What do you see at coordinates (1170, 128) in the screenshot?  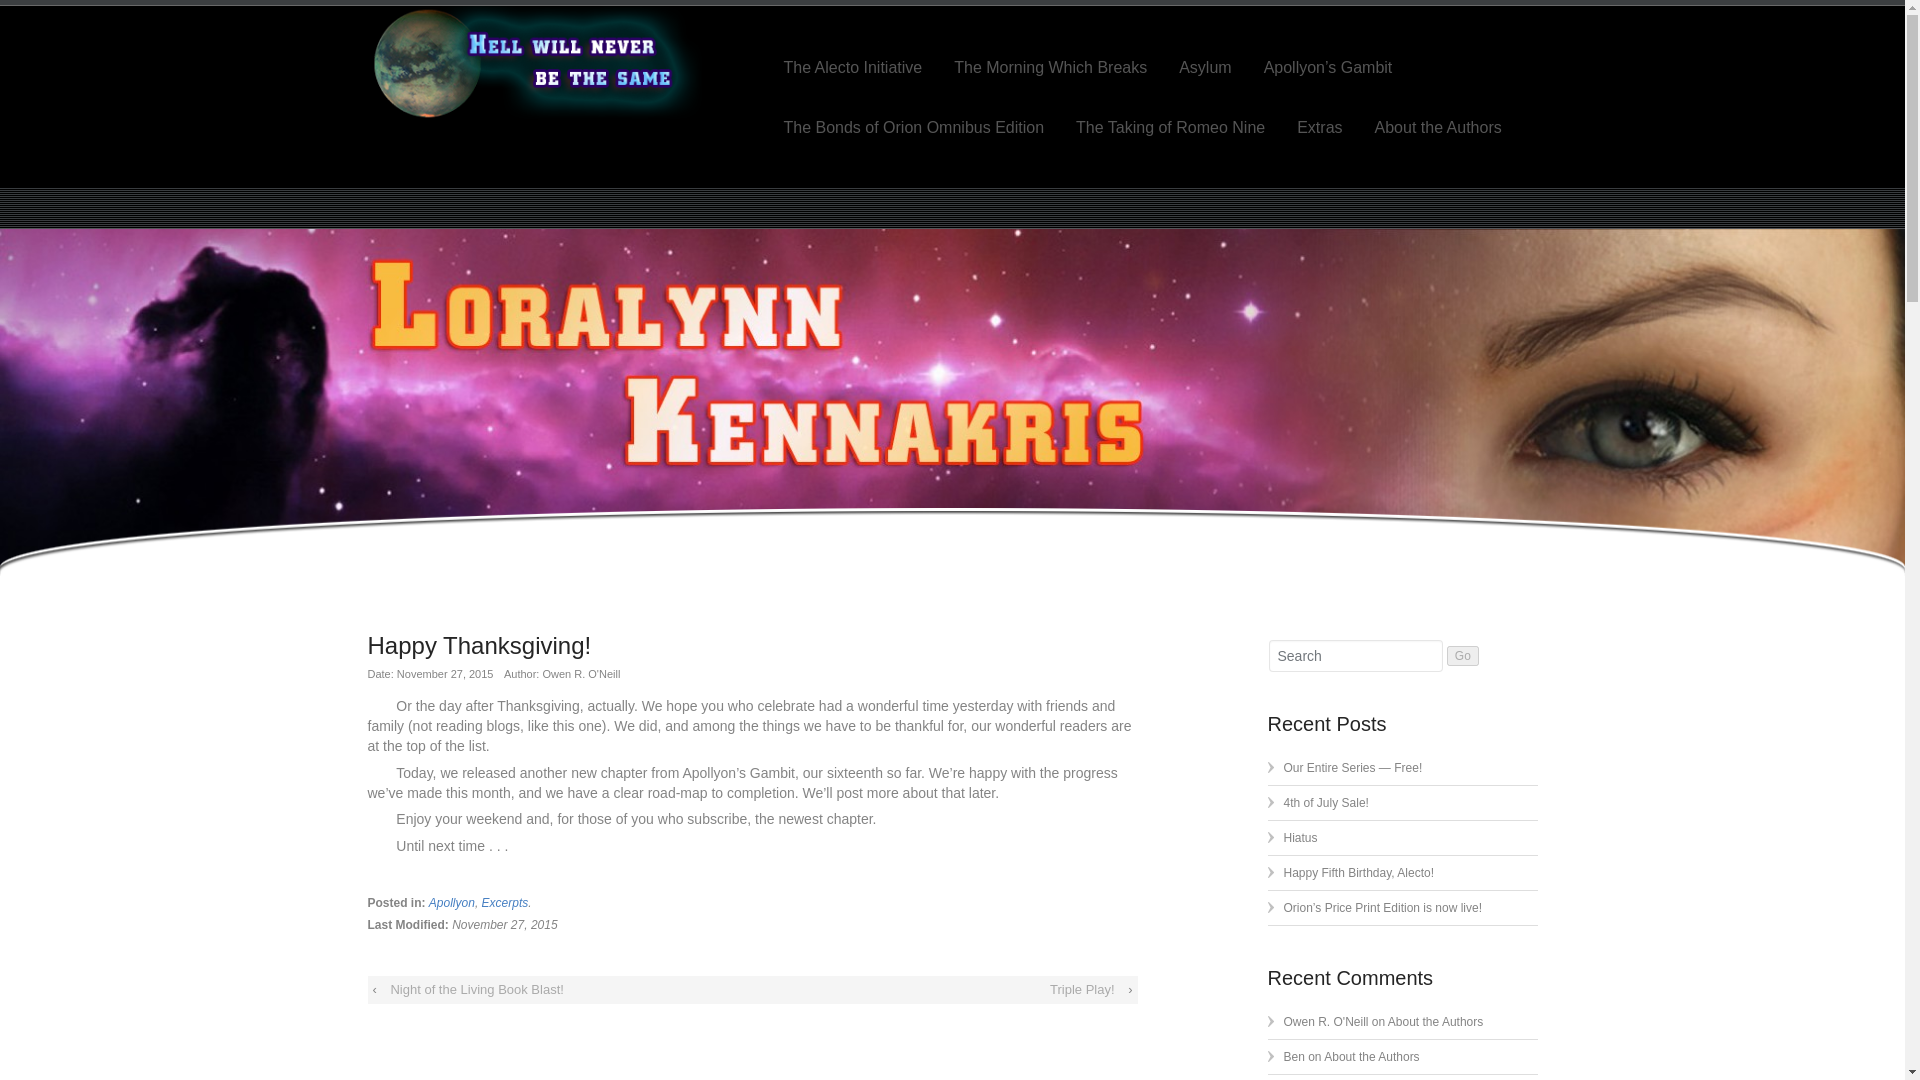 I see `The Taking of Romeo Nine` at bounding box center [1170, 128].